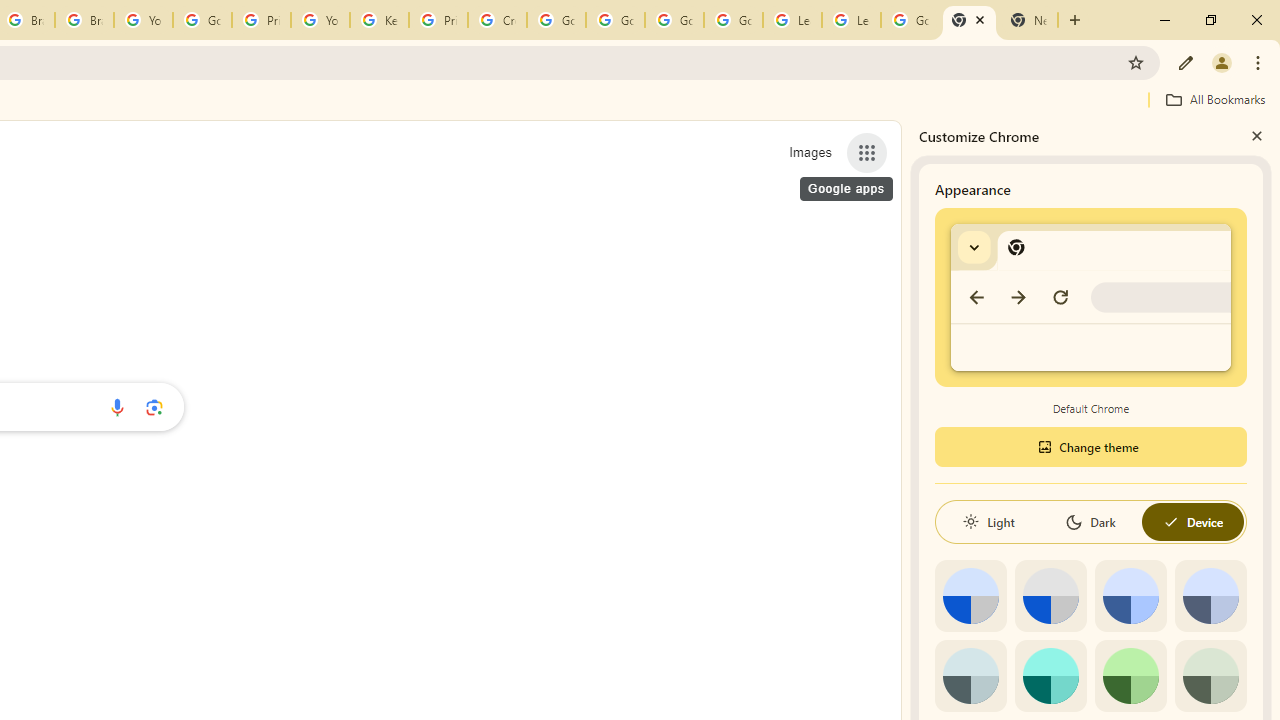 The image size is (1280, 720). Describe the element at coordinates (969, 20) in the screenshot. I see `New Tab` at that location.